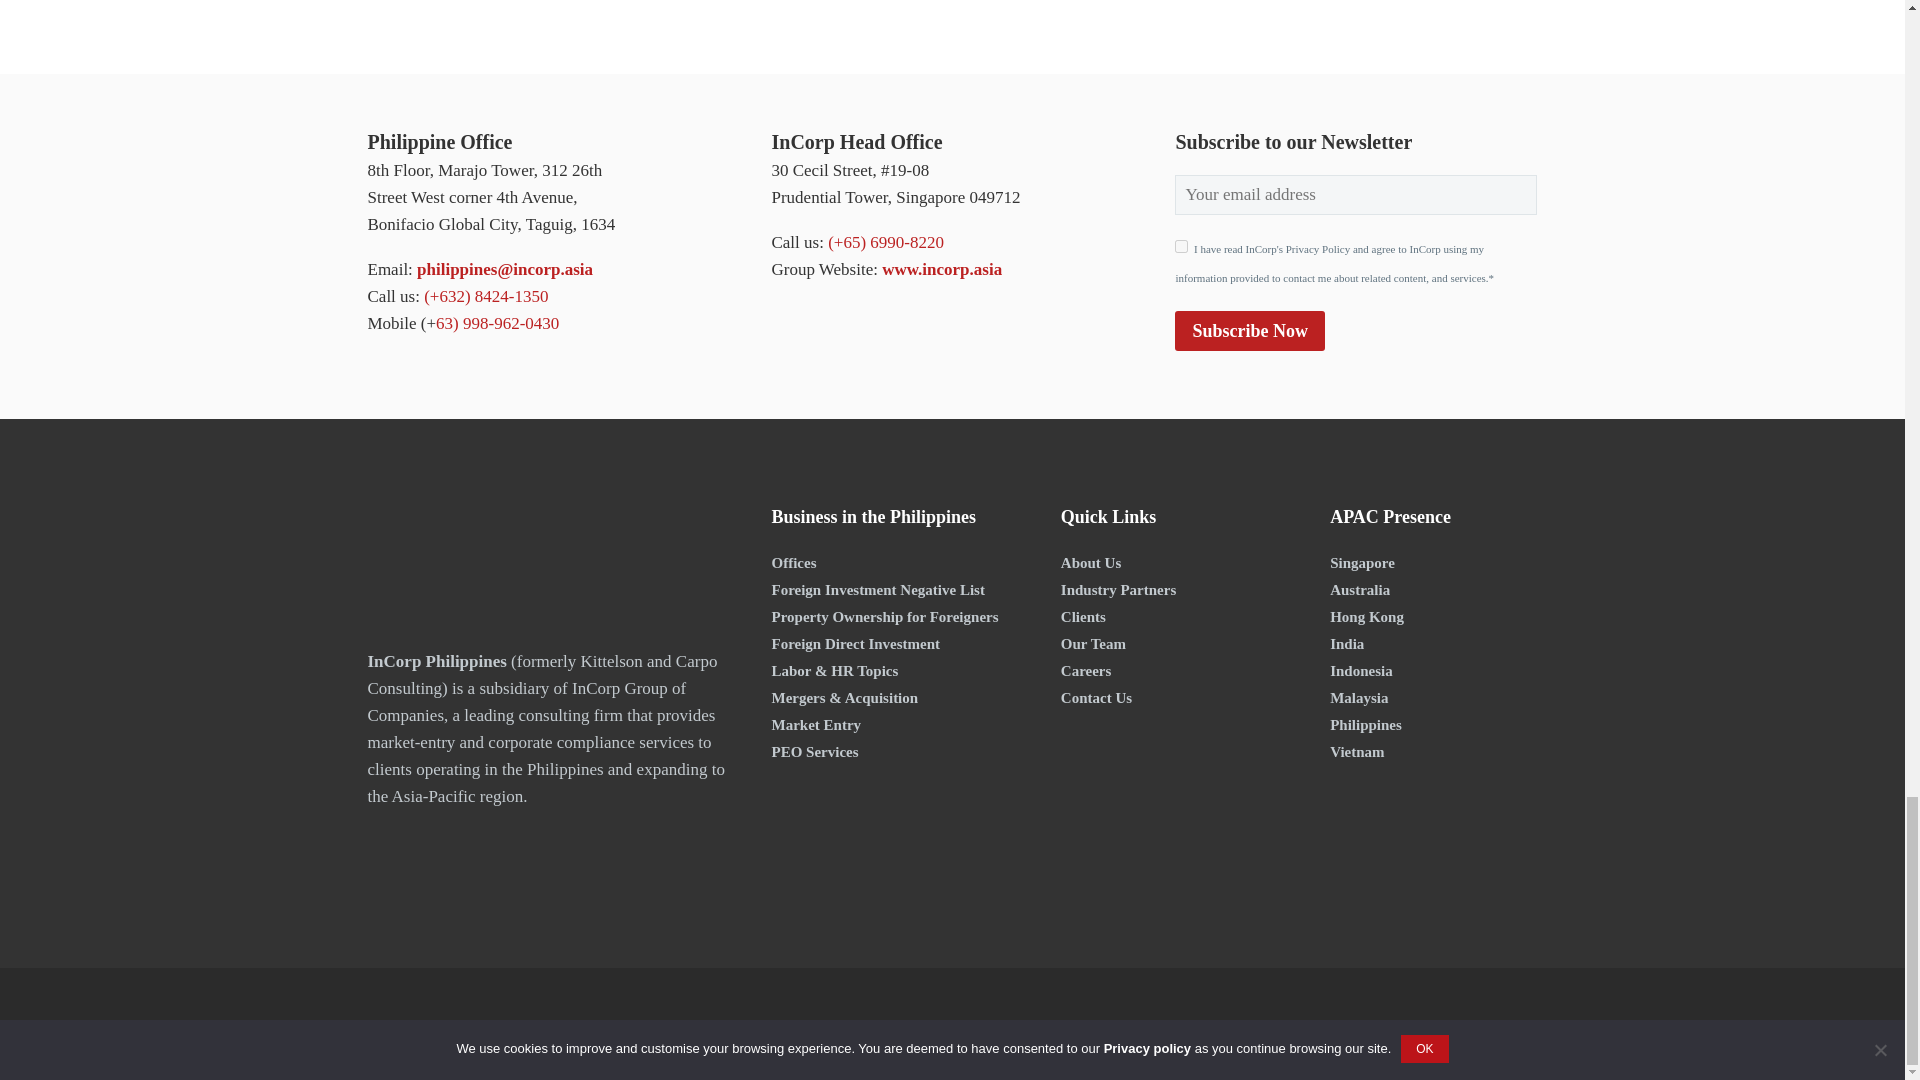 Image resolution: width=1920 pixels, height=1080 pixels. What do you see at coordinates (1182, 246) in the screenshot?
I see `1` at bounding box center [1182, 246].